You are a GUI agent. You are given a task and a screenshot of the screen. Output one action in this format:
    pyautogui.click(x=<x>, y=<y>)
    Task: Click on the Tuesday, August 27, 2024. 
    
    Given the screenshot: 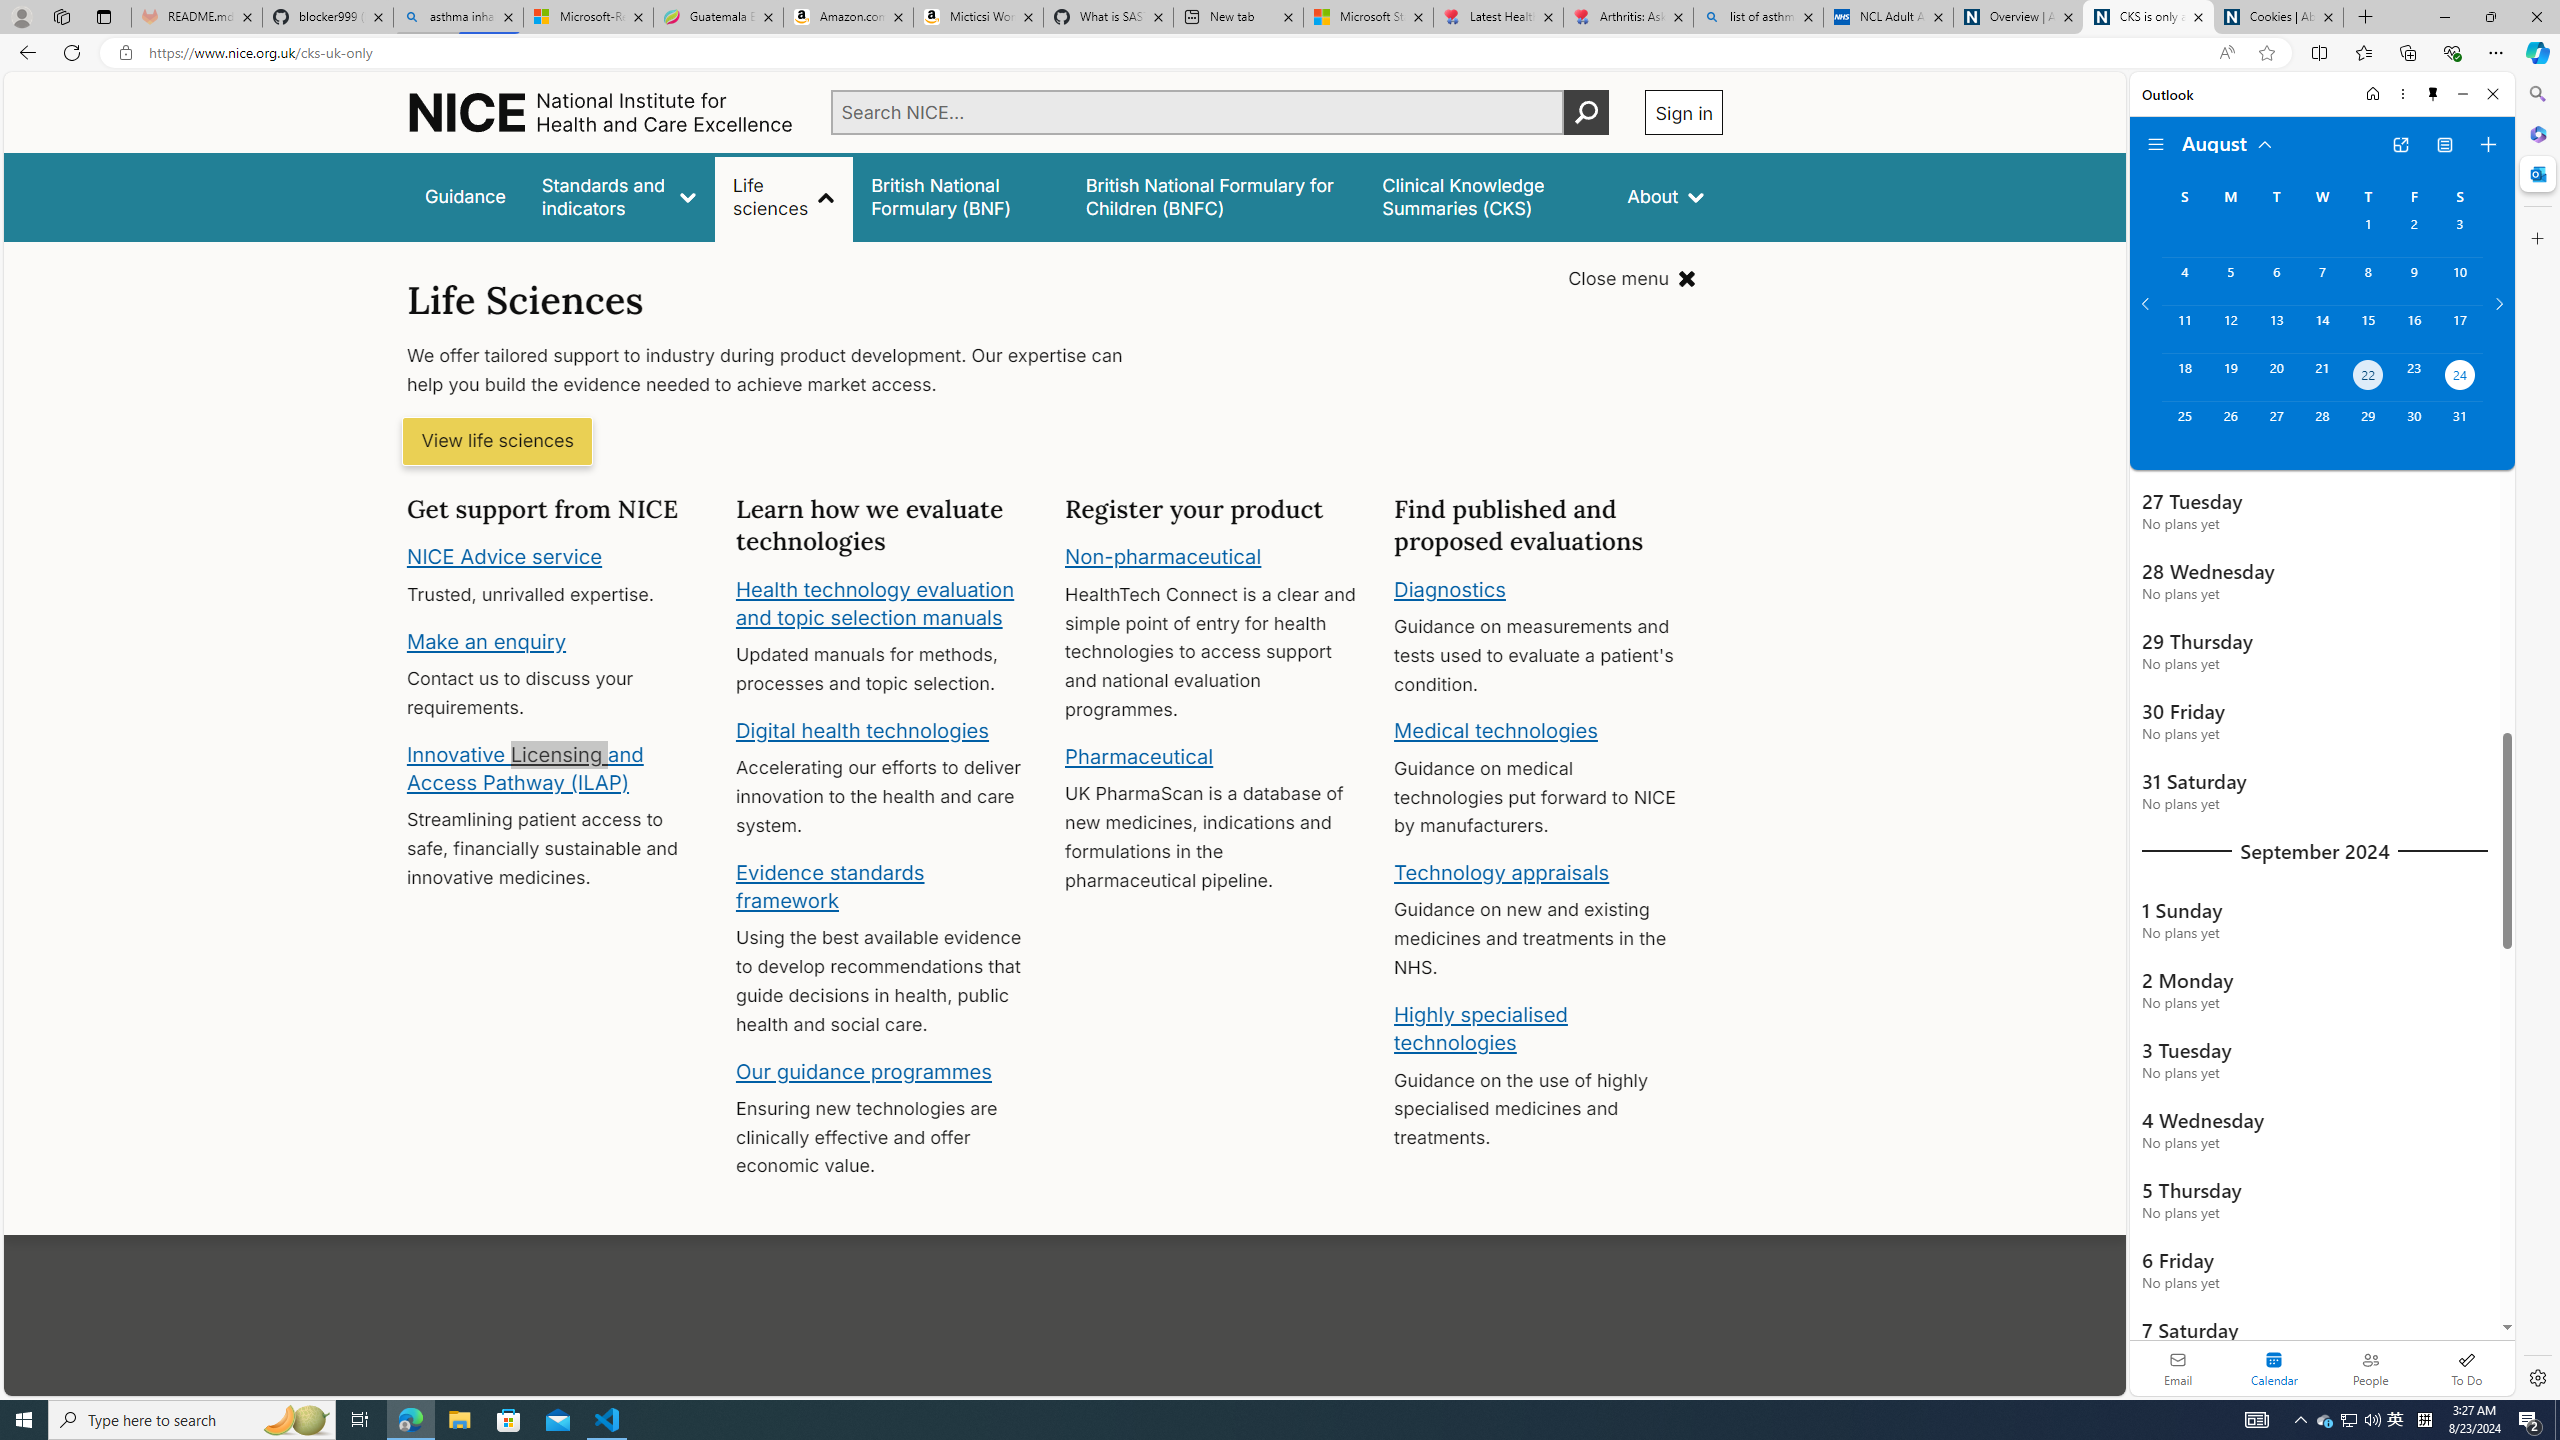 What is the action you would take?
    pyautogui.click(x=2275, y=425)
    